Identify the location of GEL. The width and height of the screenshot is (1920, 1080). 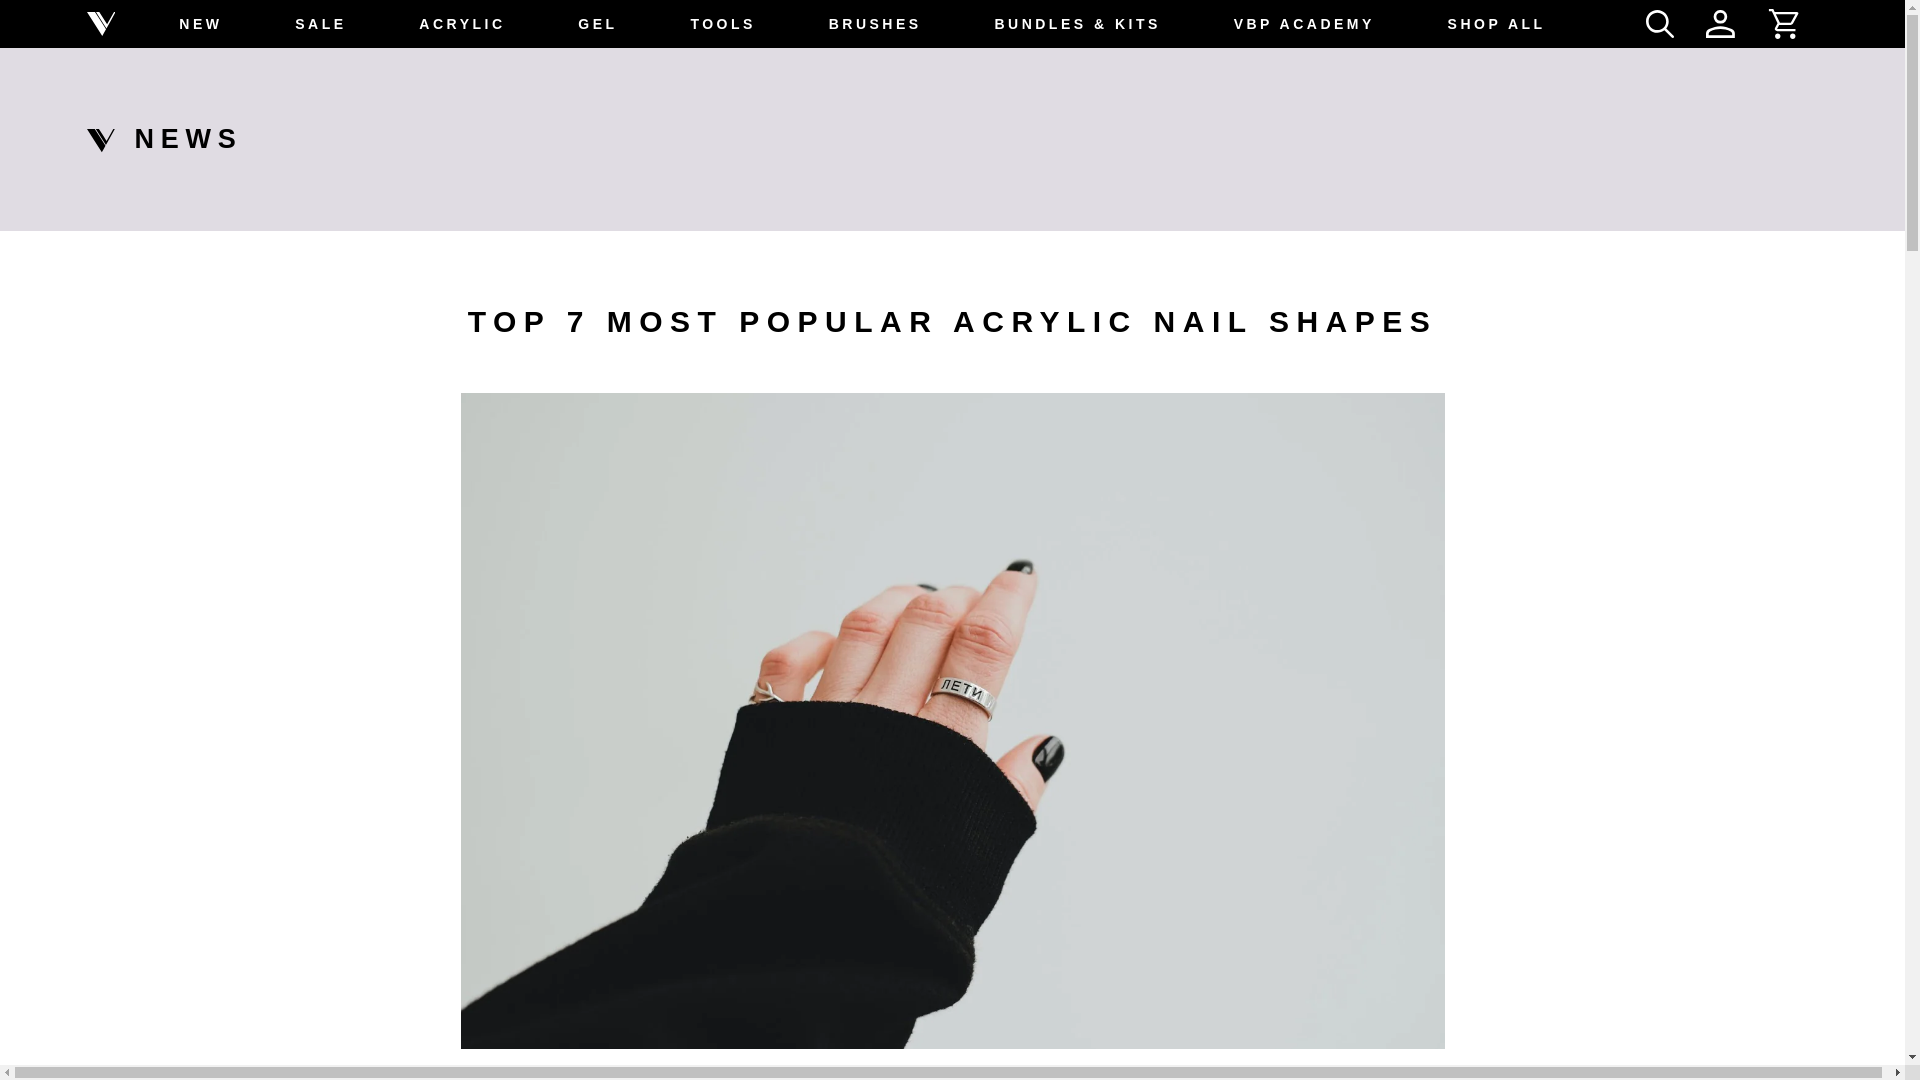
(596, 24).